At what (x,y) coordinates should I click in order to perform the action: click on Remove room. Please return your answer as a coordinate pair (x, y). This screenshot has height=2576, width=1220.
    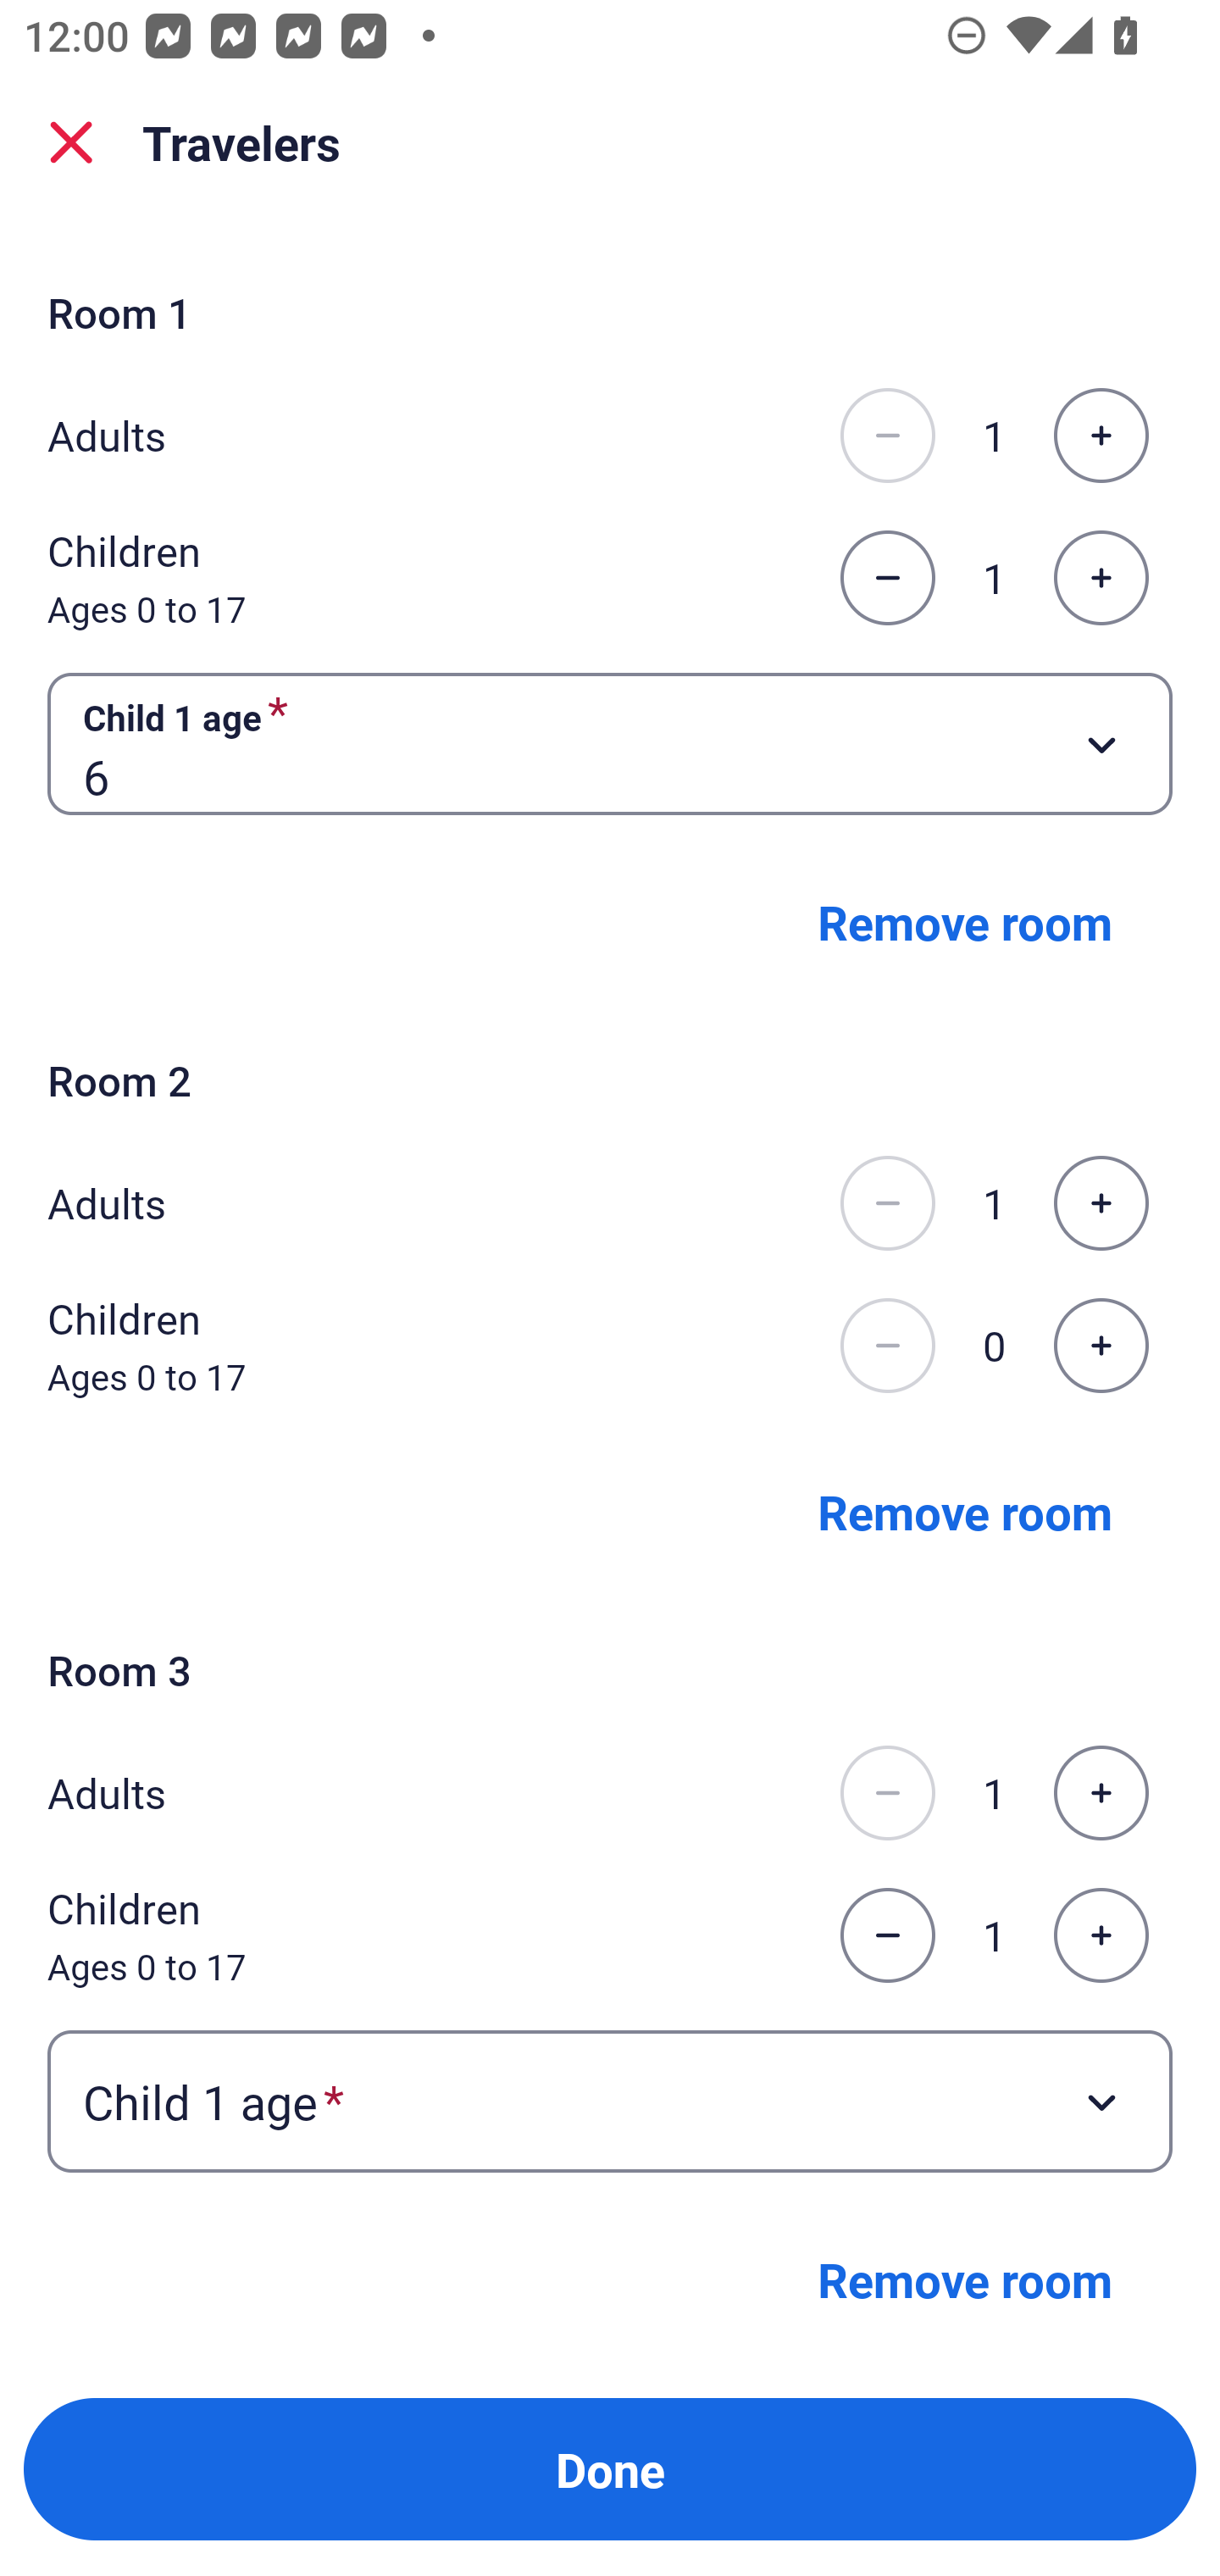
    Looking at the image, I should click on (965, 1510).